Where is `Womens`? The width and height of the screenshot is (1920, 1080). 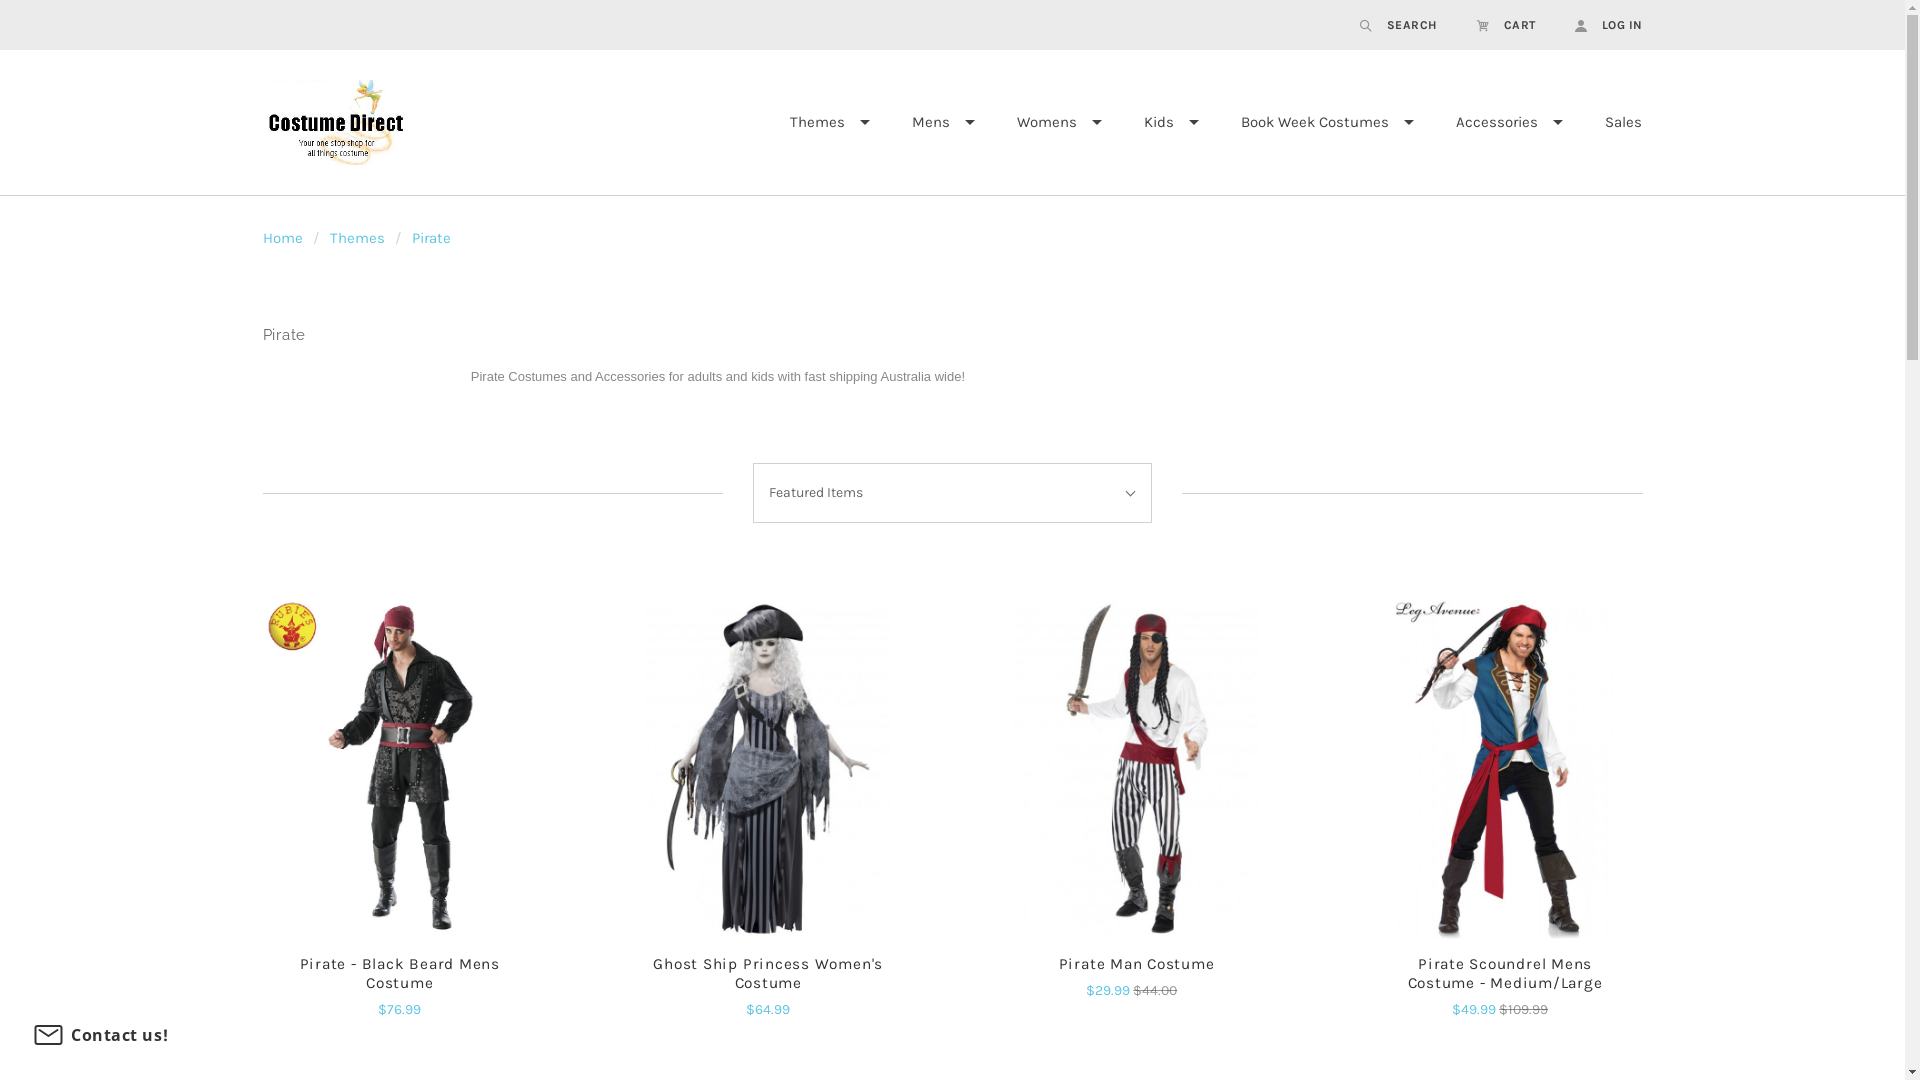 Womens is located at coordinates (1060, 123).